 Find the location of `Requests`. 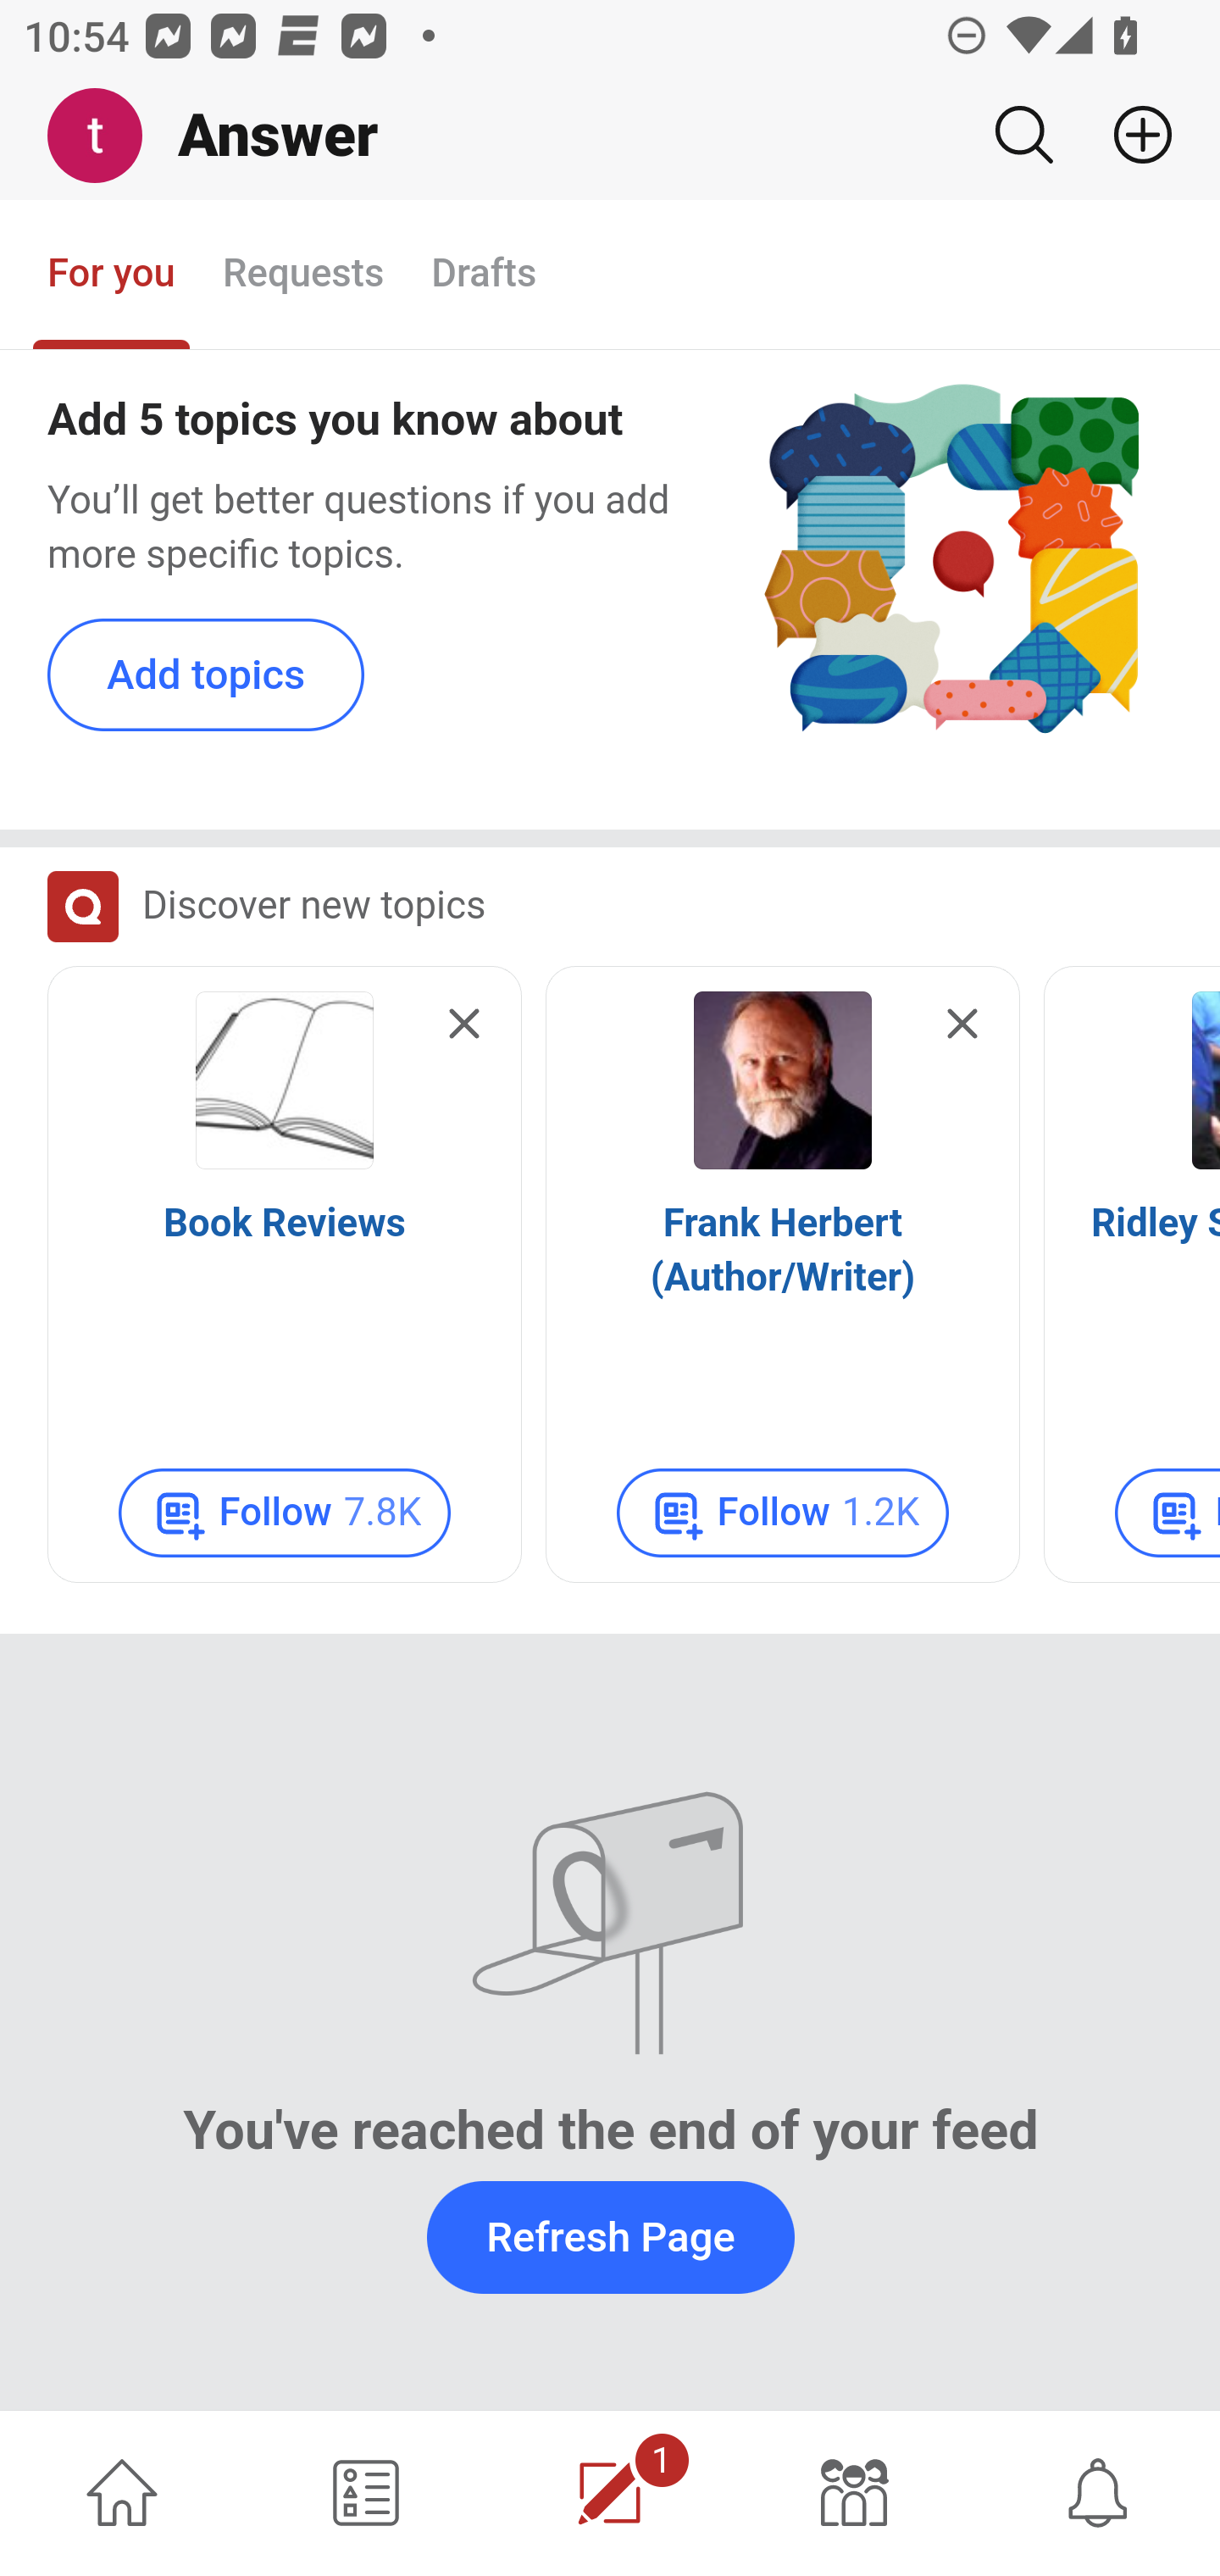

Requests is located at coordinates (302, 275).